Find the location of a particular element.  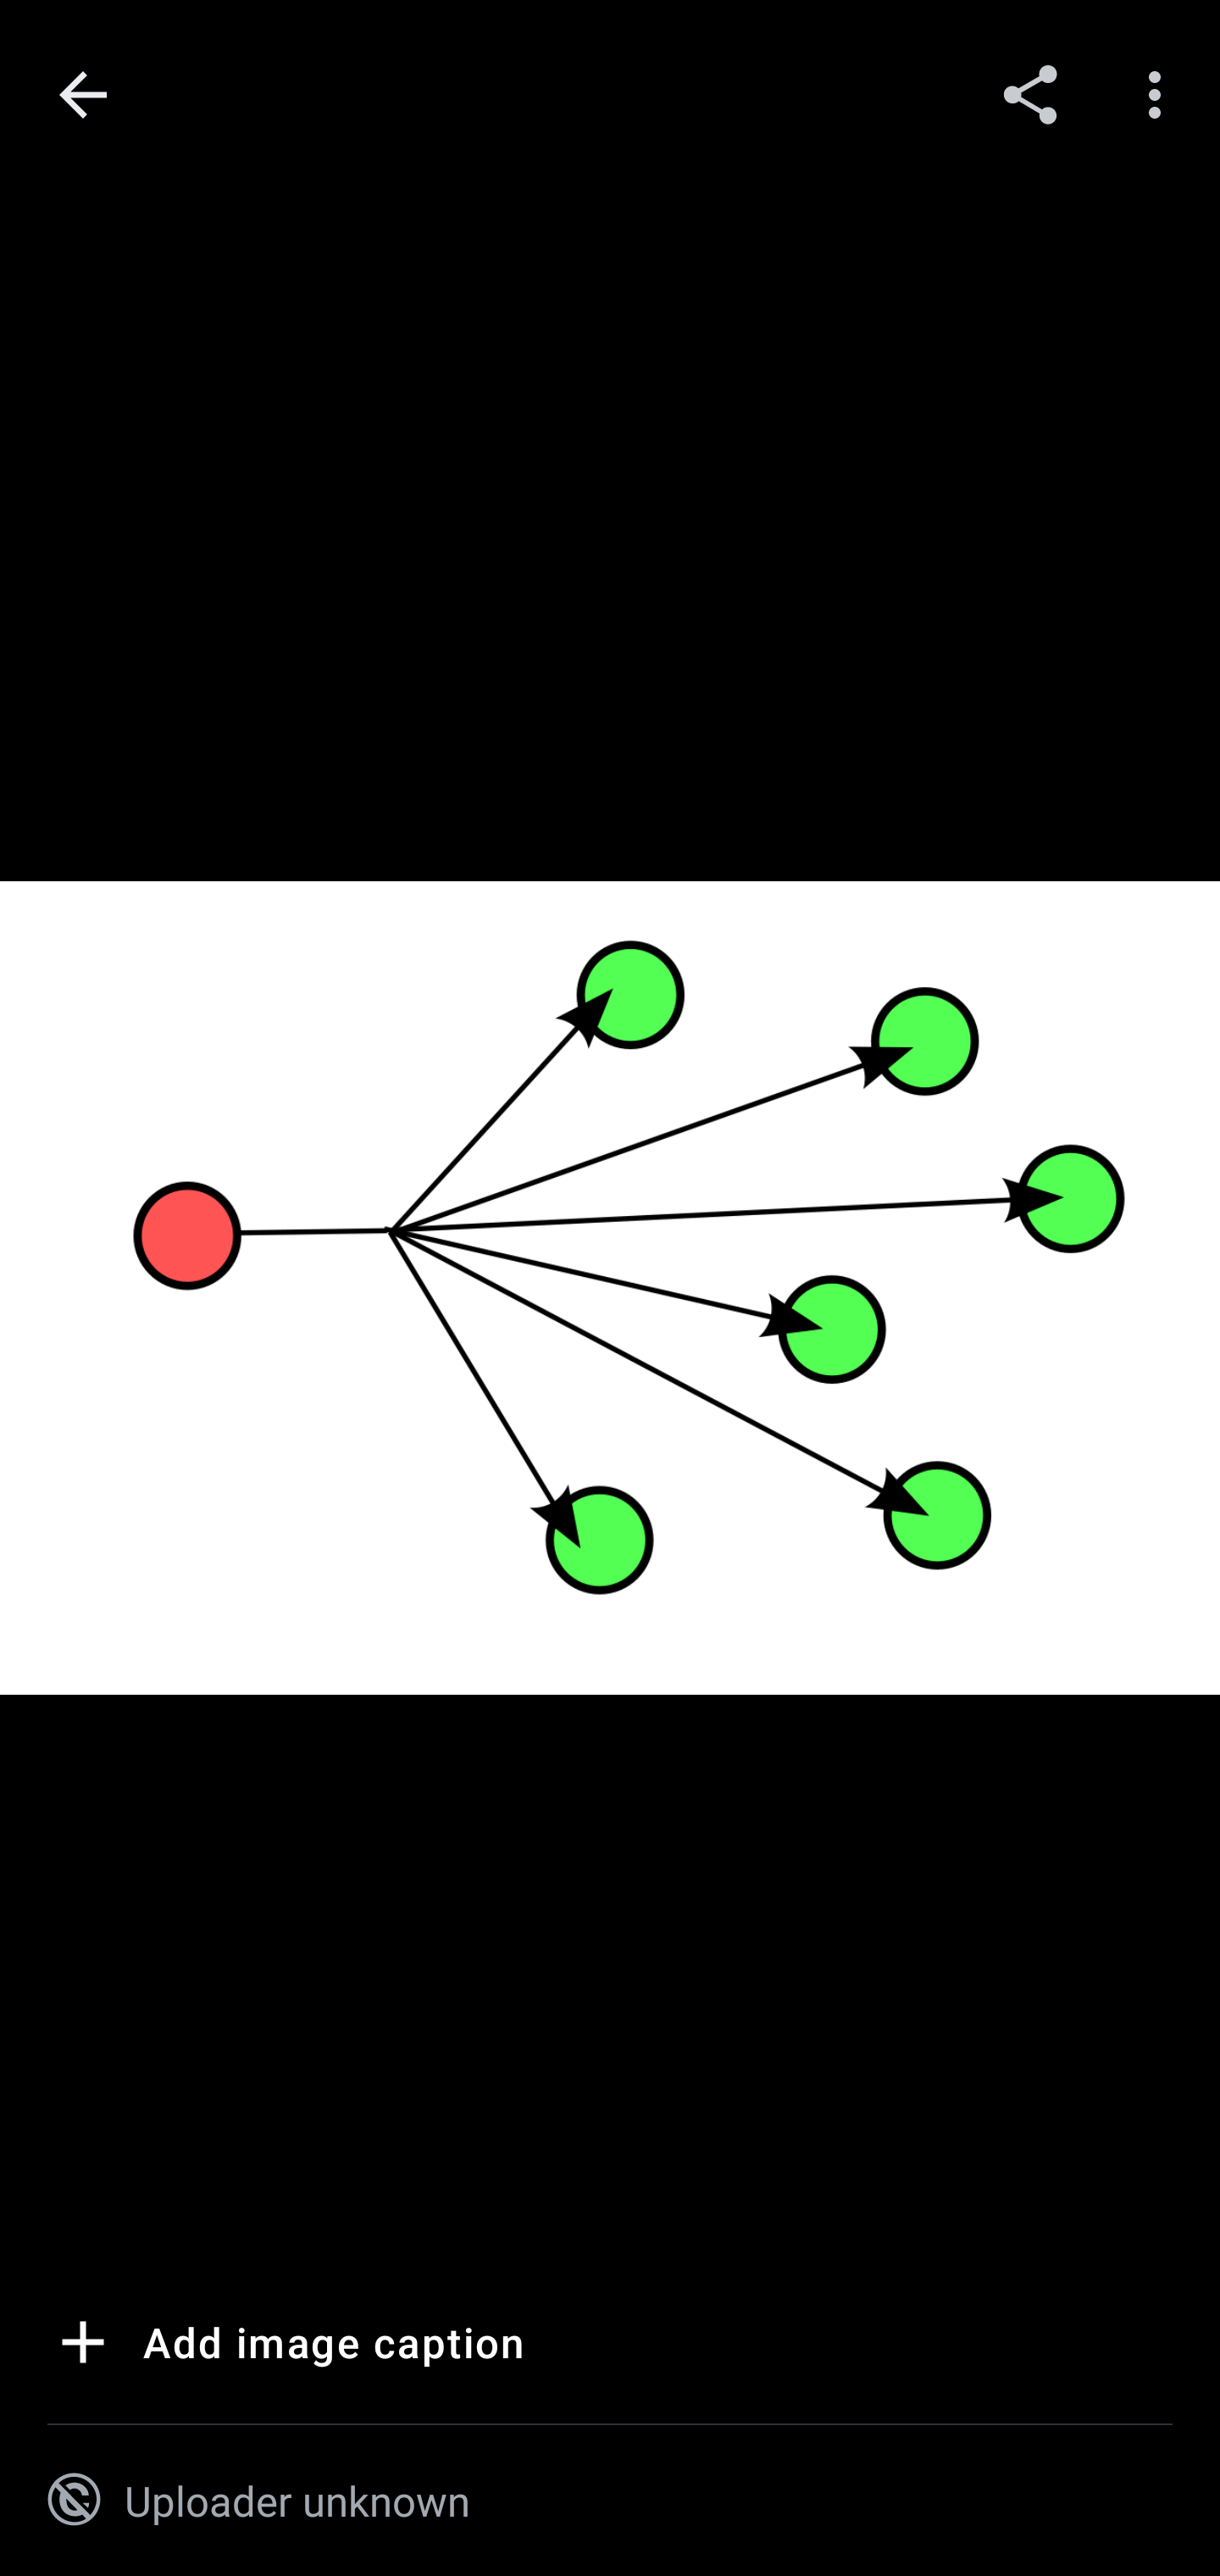

Add image caption is located at coordinates (286, 2347).